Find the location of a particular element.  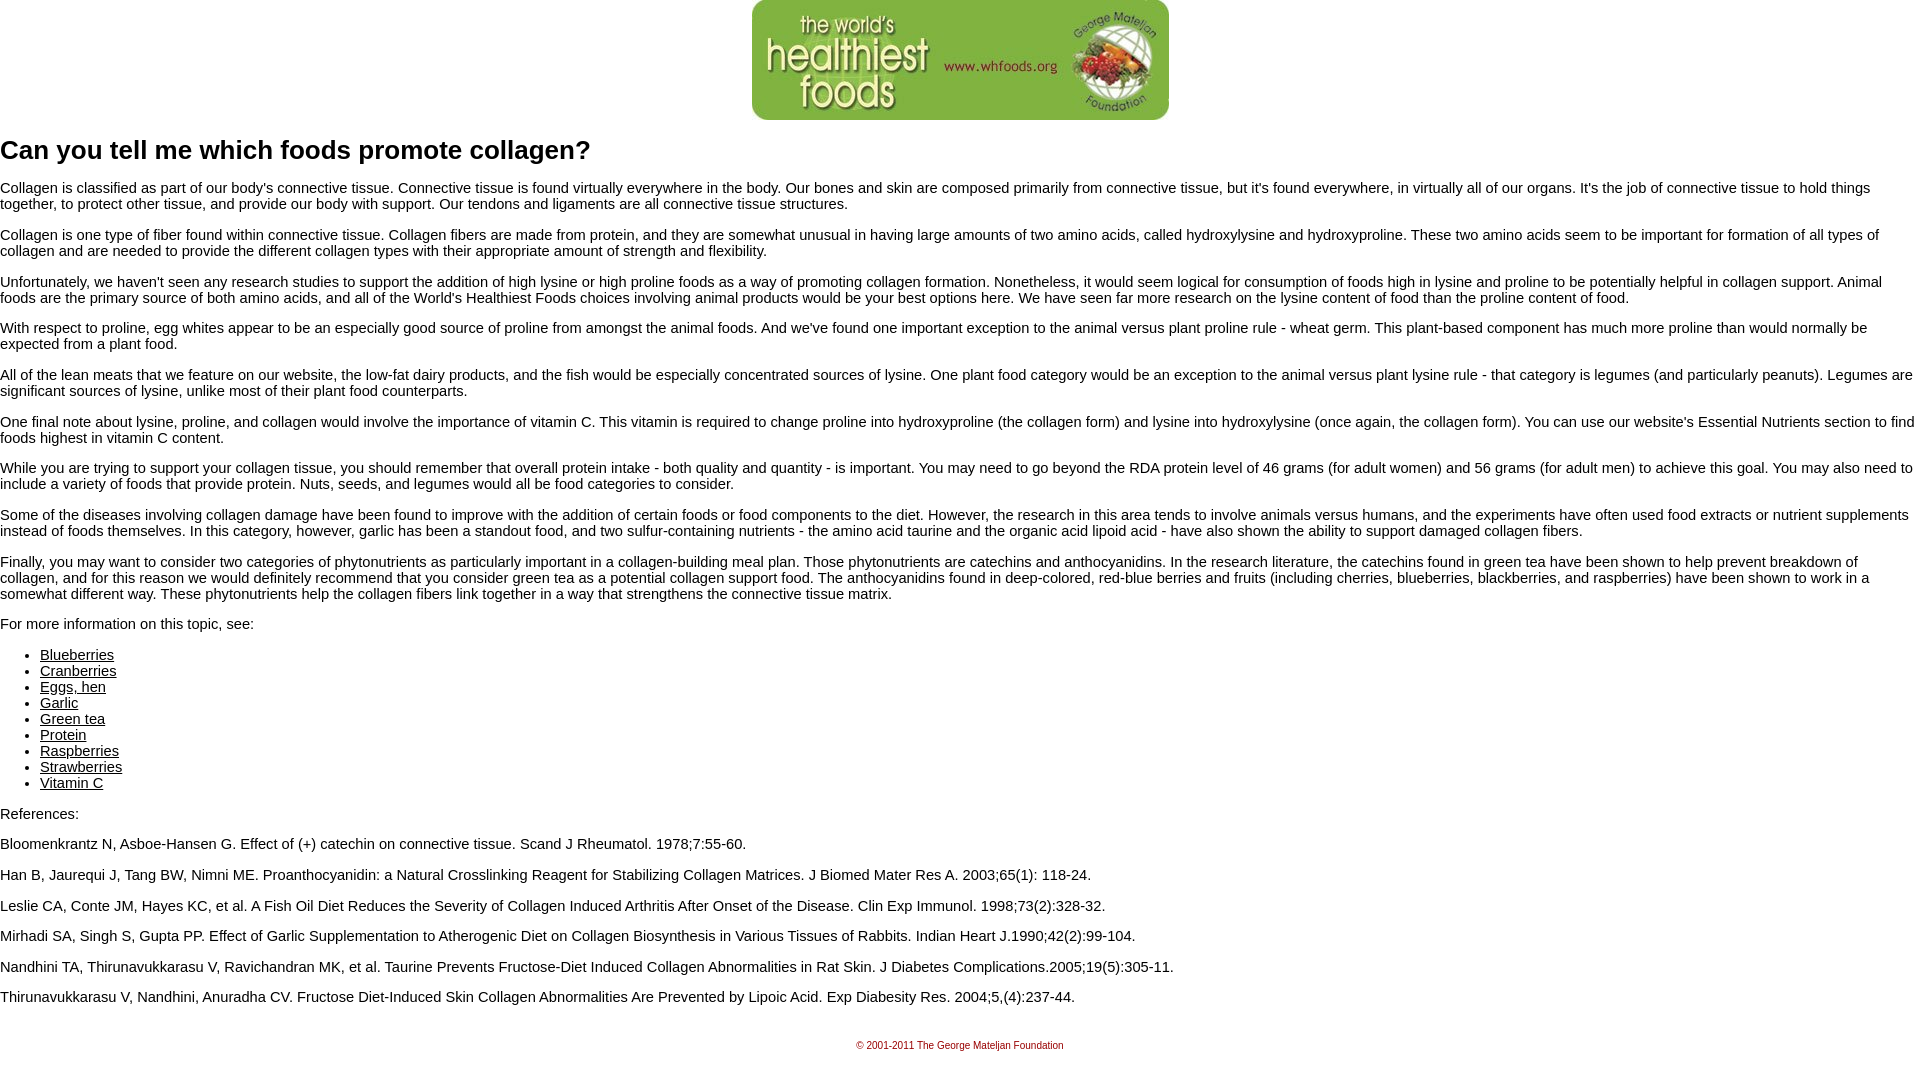

Cranberries is located at coordinates (78, 671).